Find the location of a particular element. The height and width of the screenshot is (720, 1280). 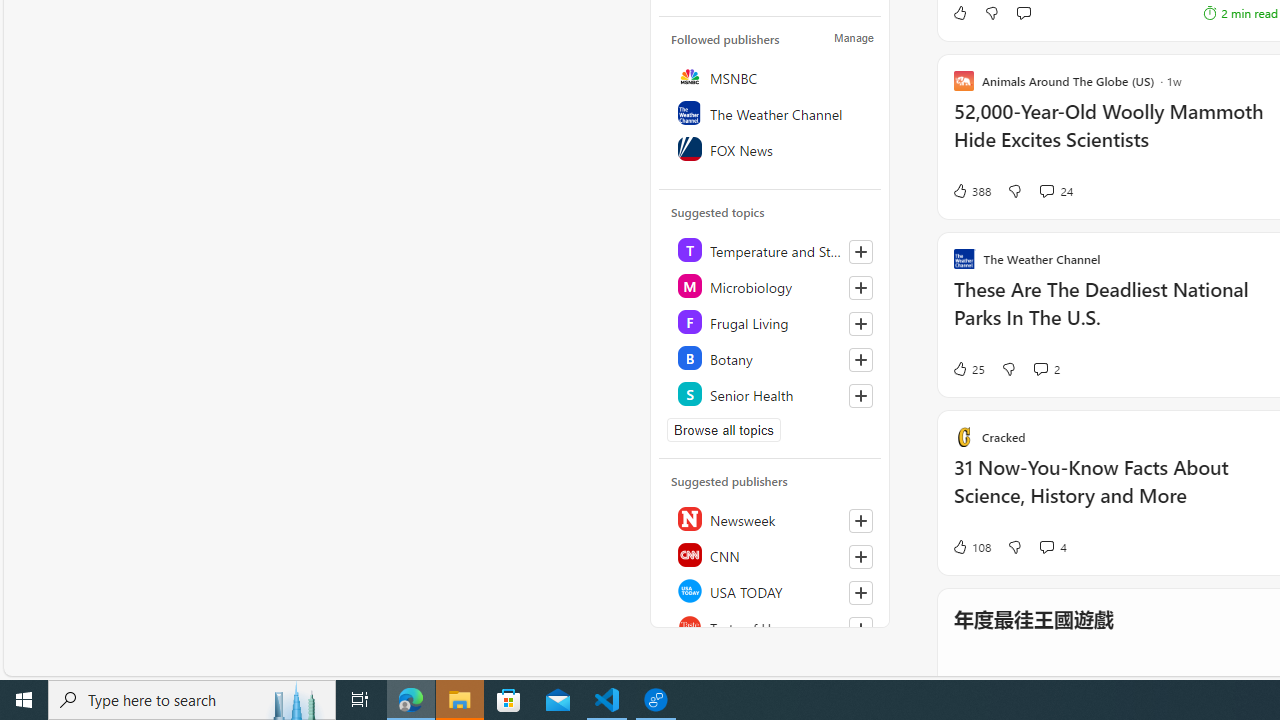

Newsweek is located at coordinates (771, 518).